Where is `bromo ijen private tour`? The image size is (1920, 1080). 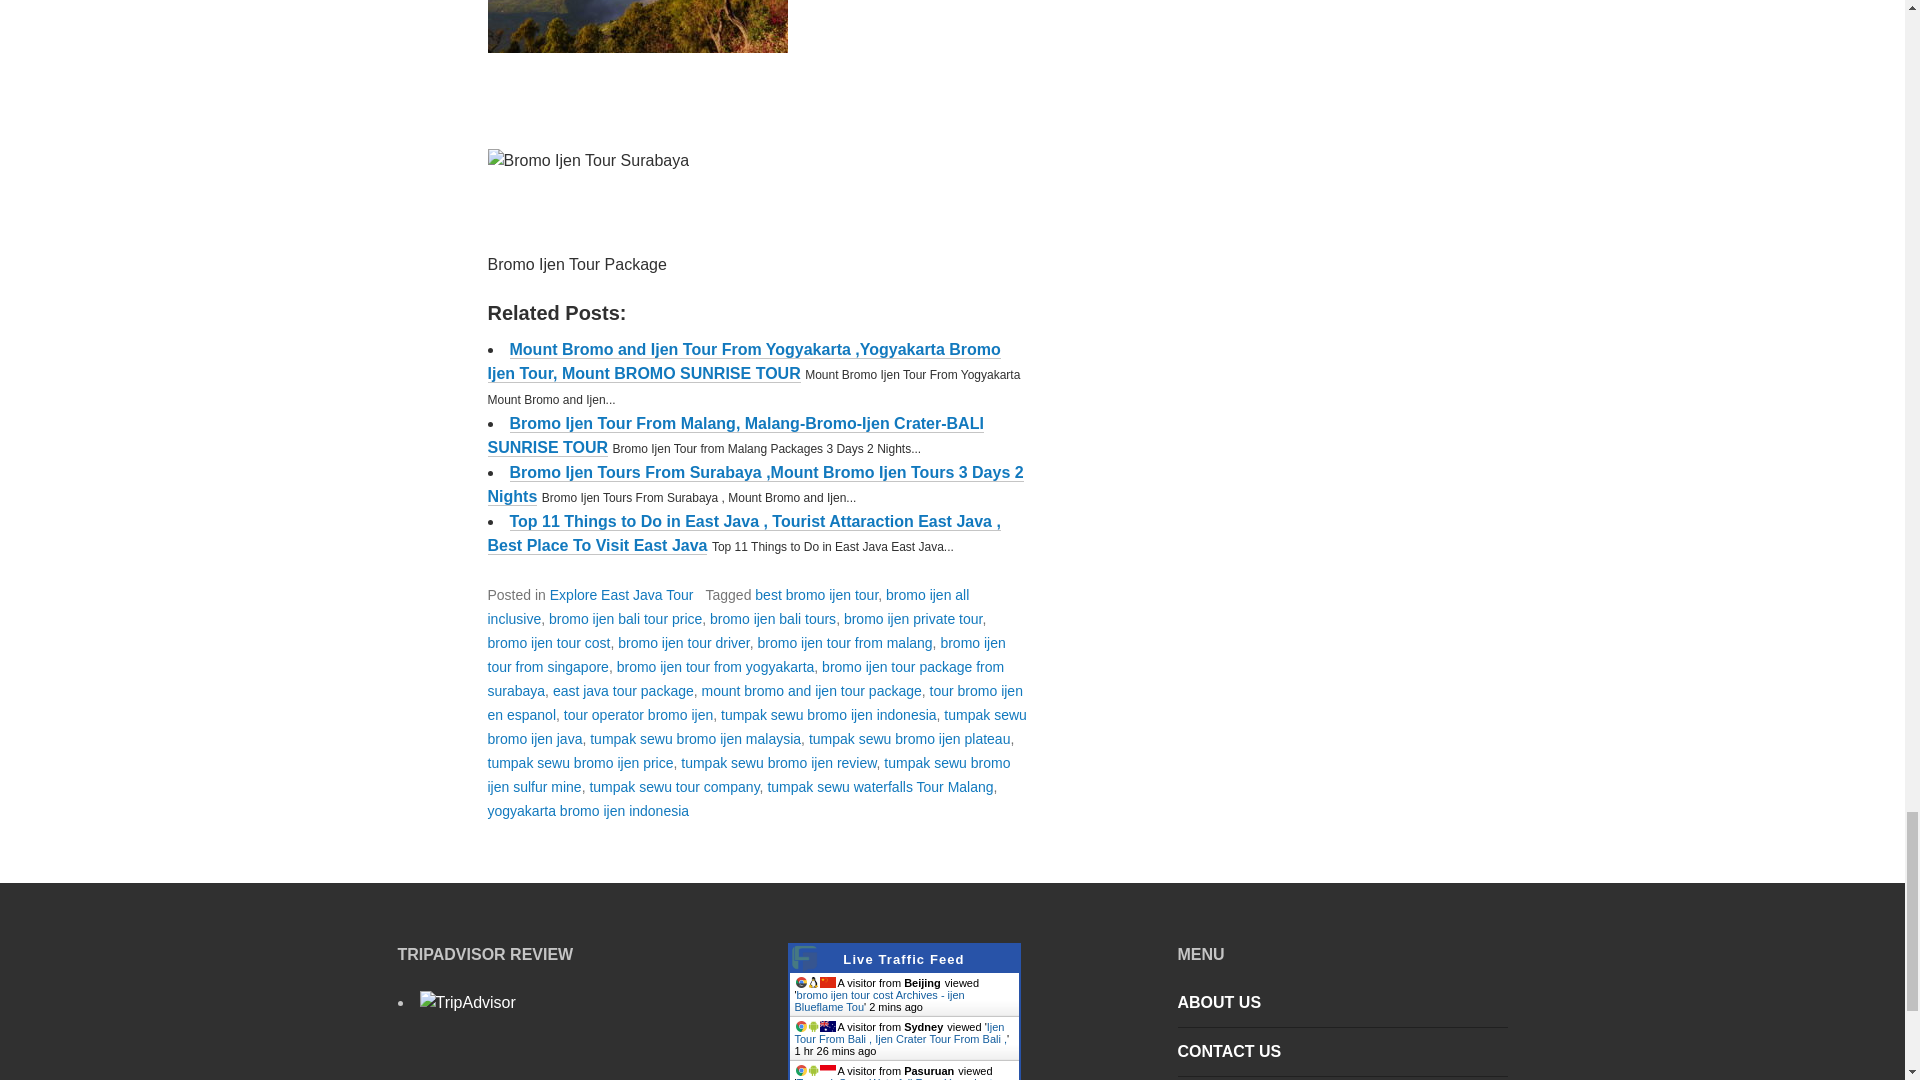 bromo ijen private tour is located at coordinates (914, 619).